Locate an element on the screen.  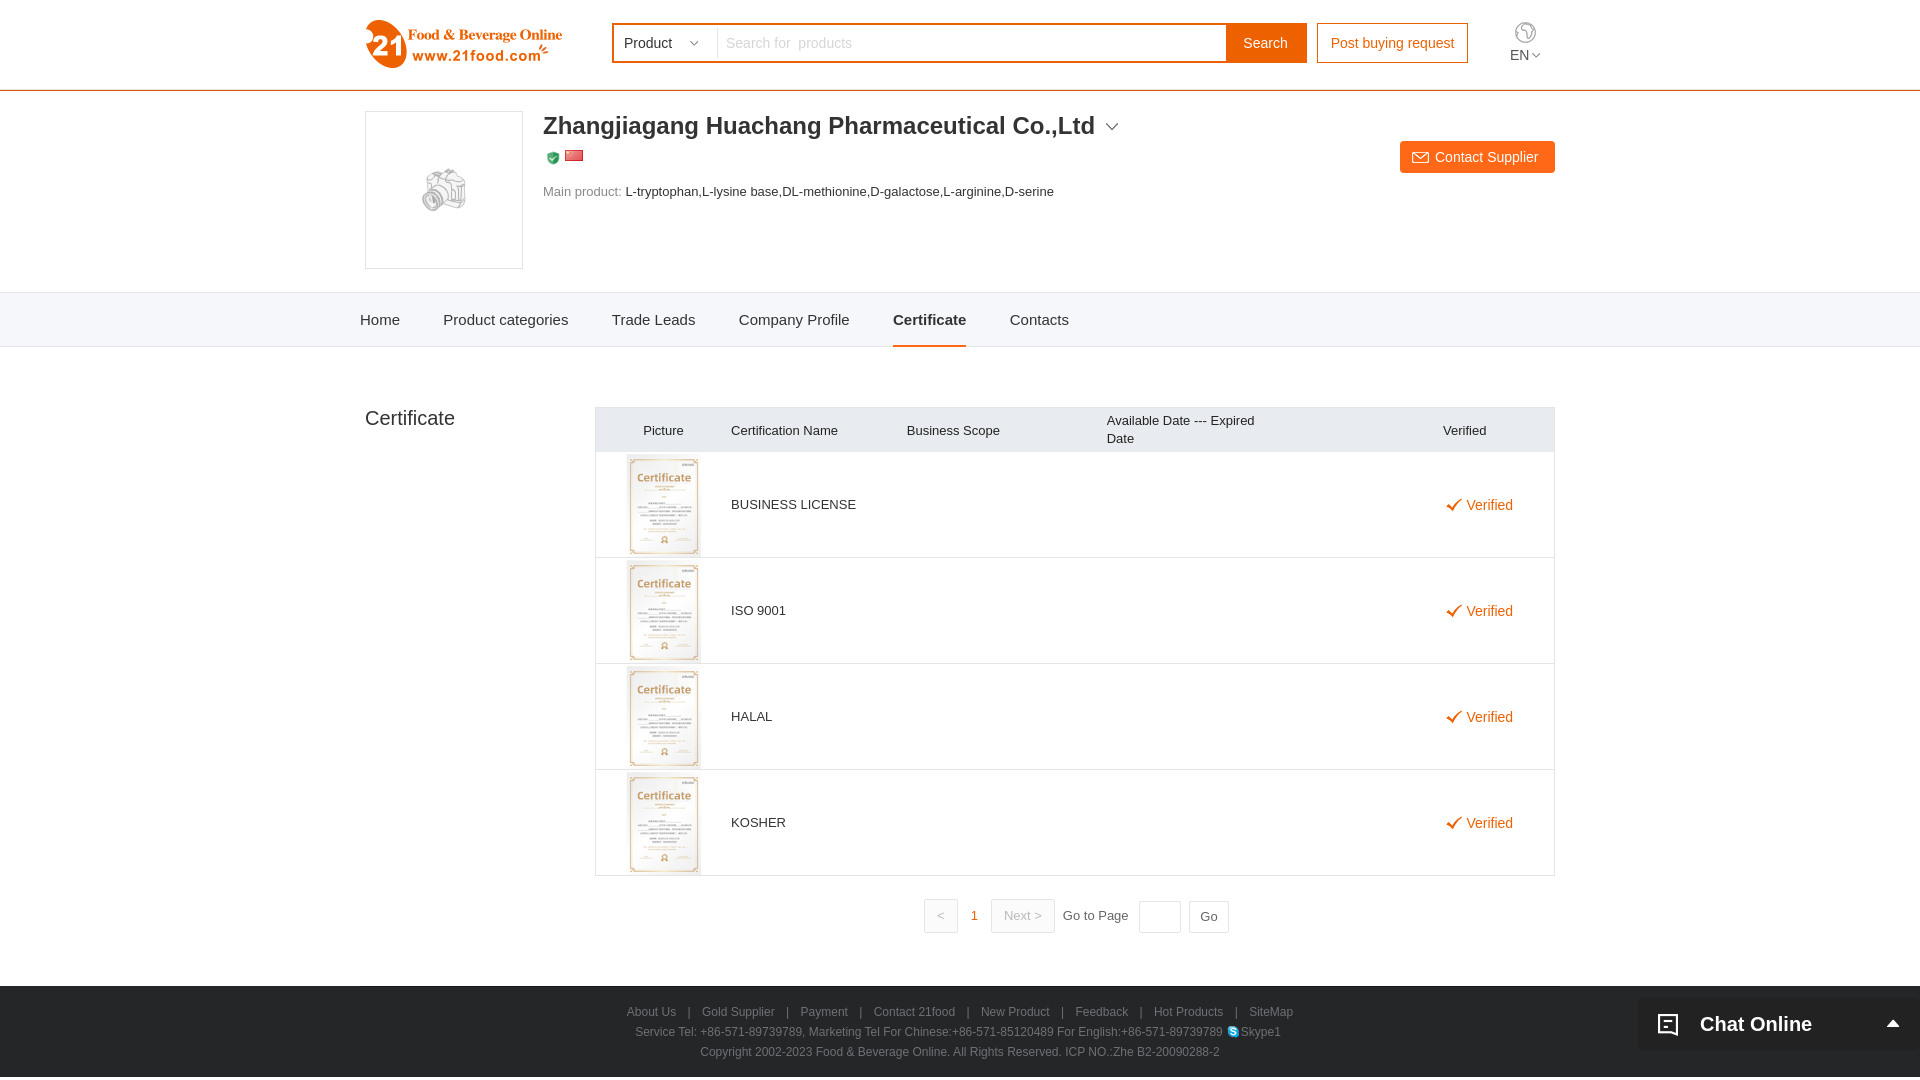
Contact 21food is located at coordinates (914, 1012).